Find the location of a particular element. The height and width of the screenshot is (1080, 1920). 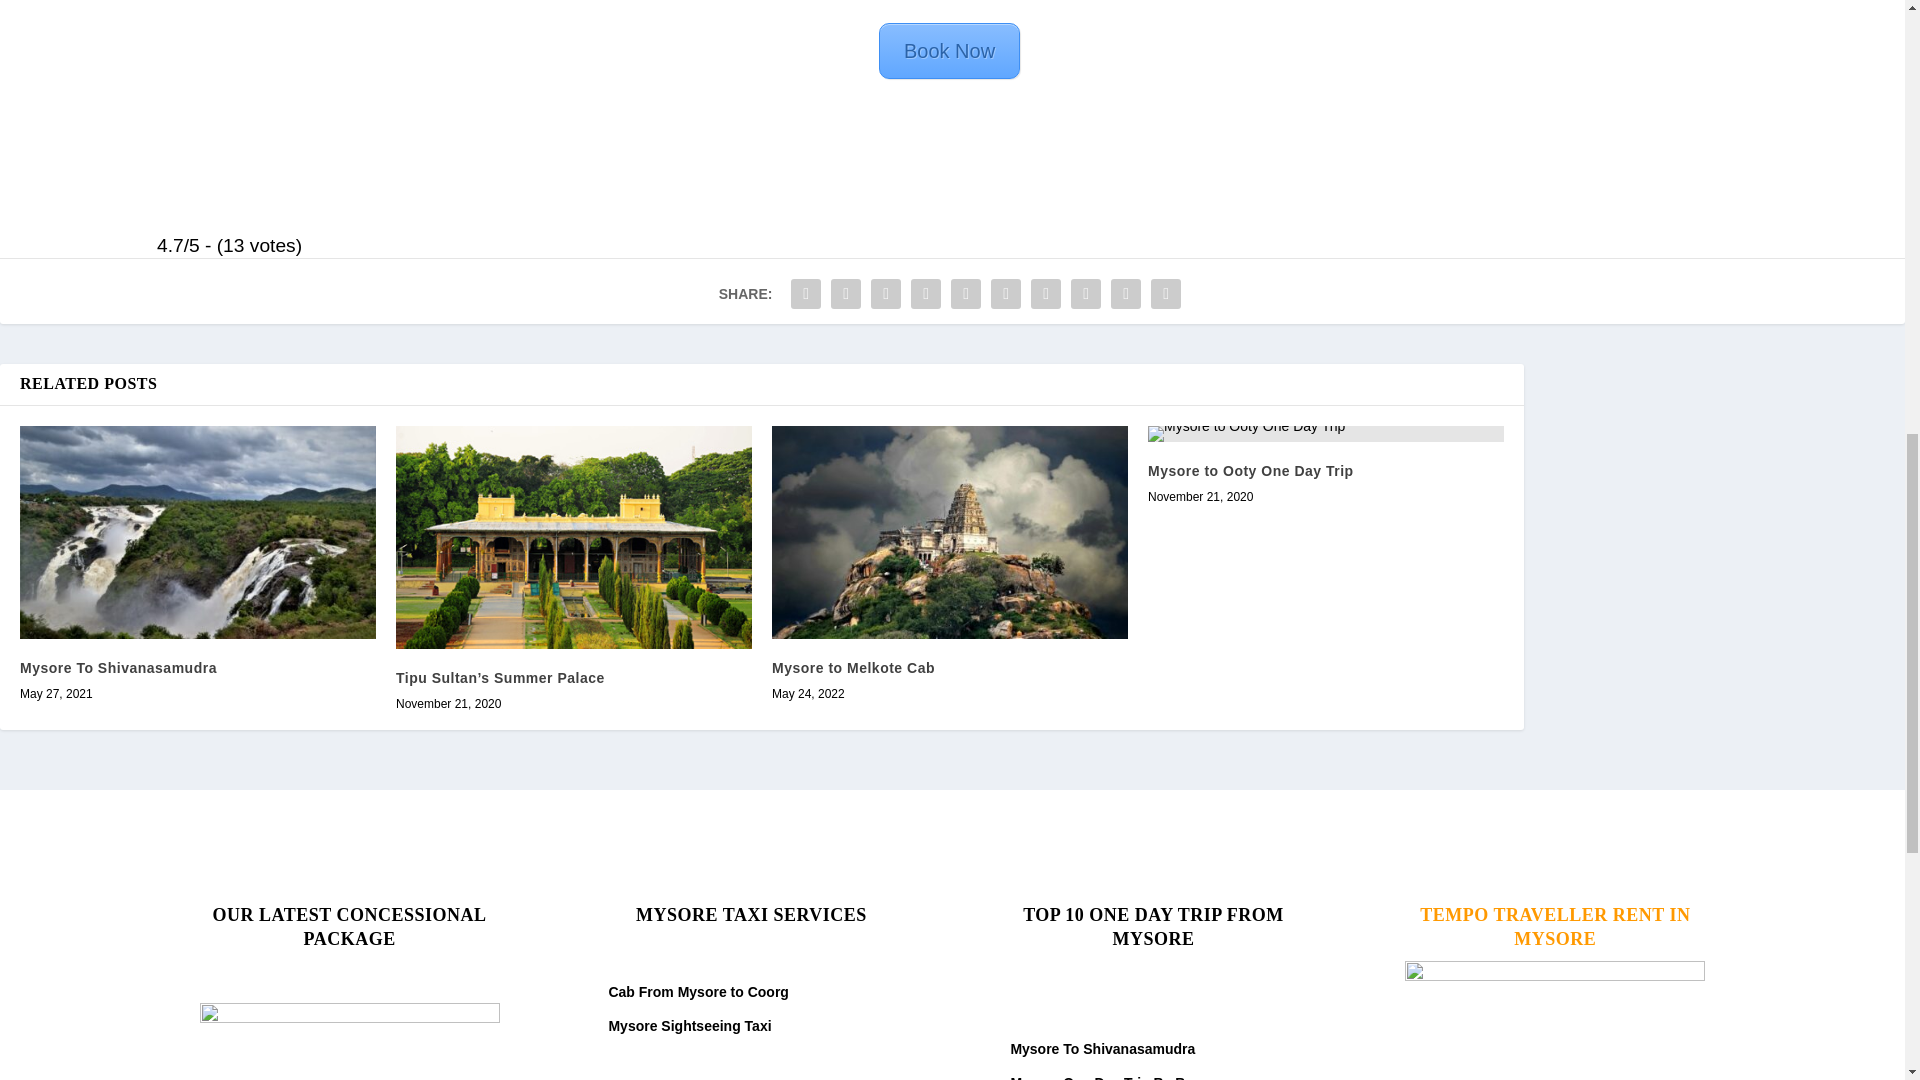

Mysore To Shivanasamudra is located at coordinates (198, 532).